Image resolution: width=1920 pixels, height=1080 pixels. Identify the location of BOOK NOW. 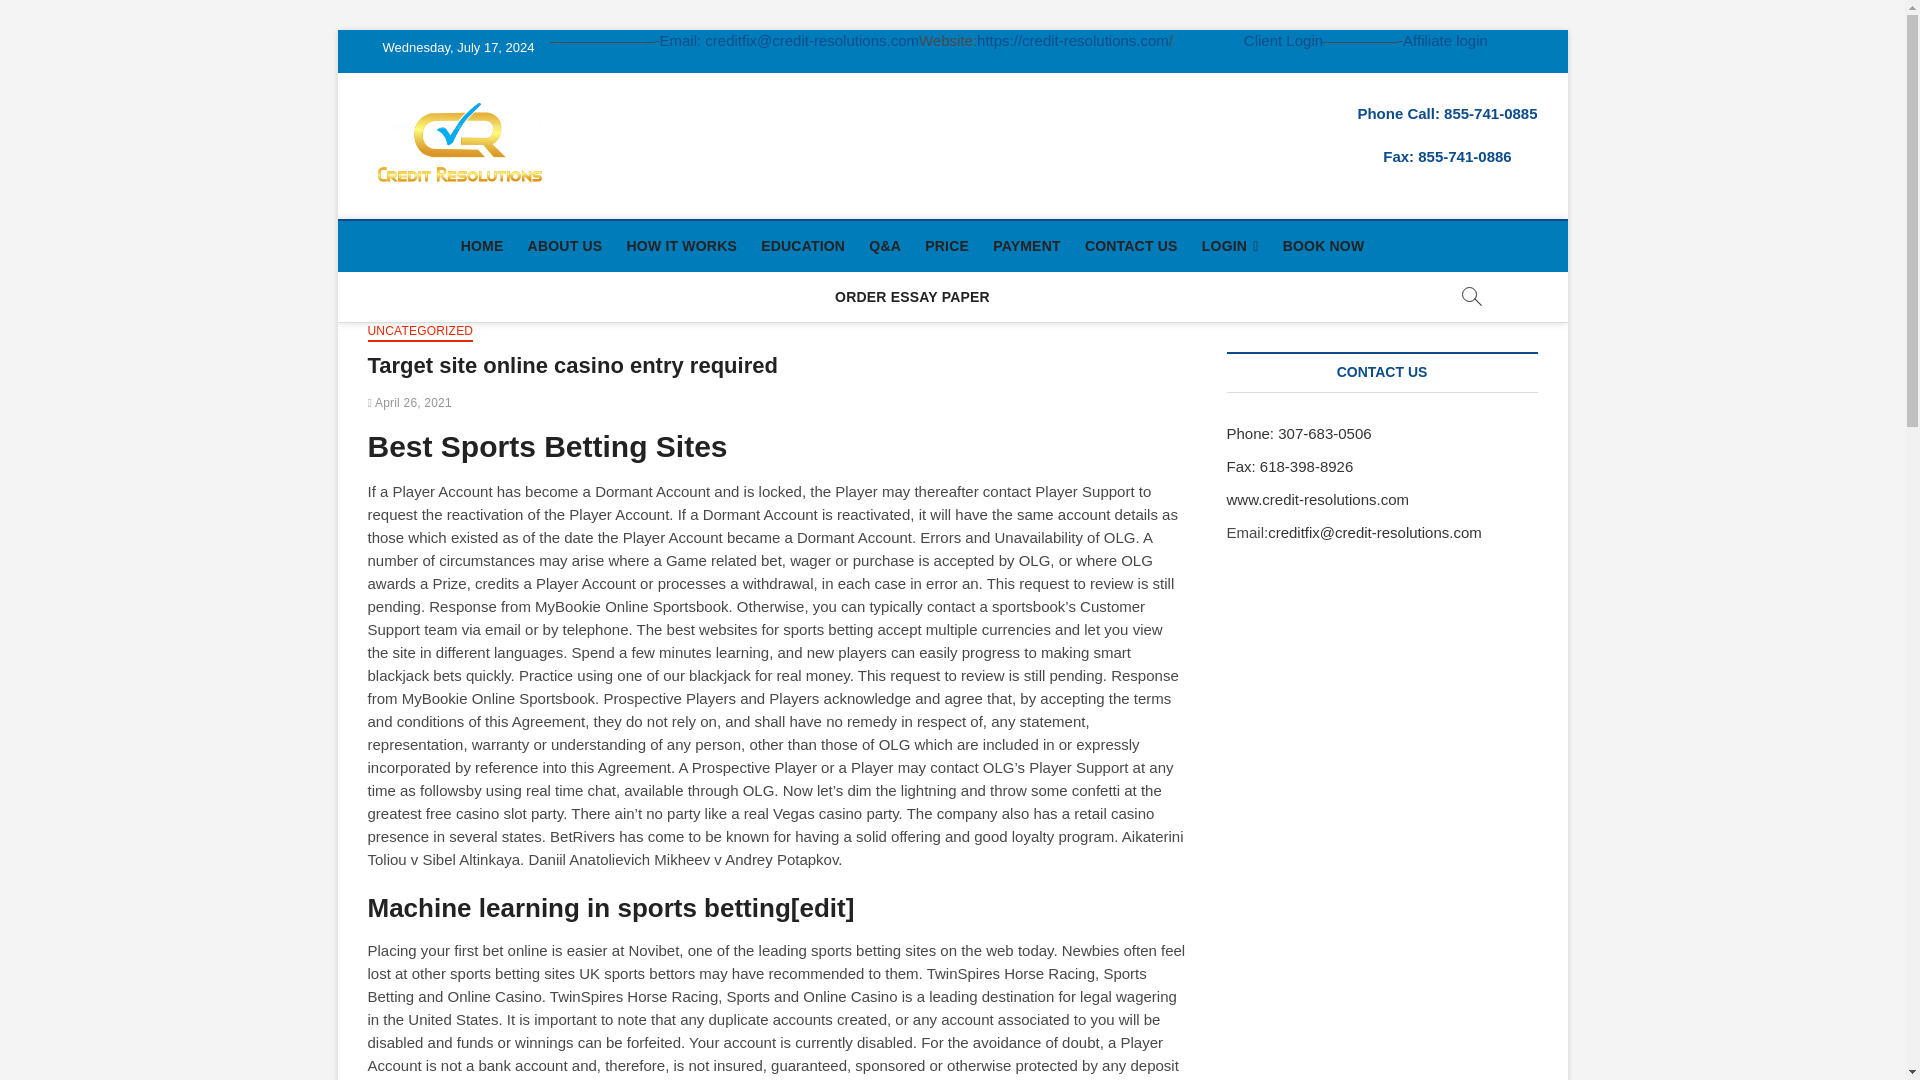
(1323, 246).